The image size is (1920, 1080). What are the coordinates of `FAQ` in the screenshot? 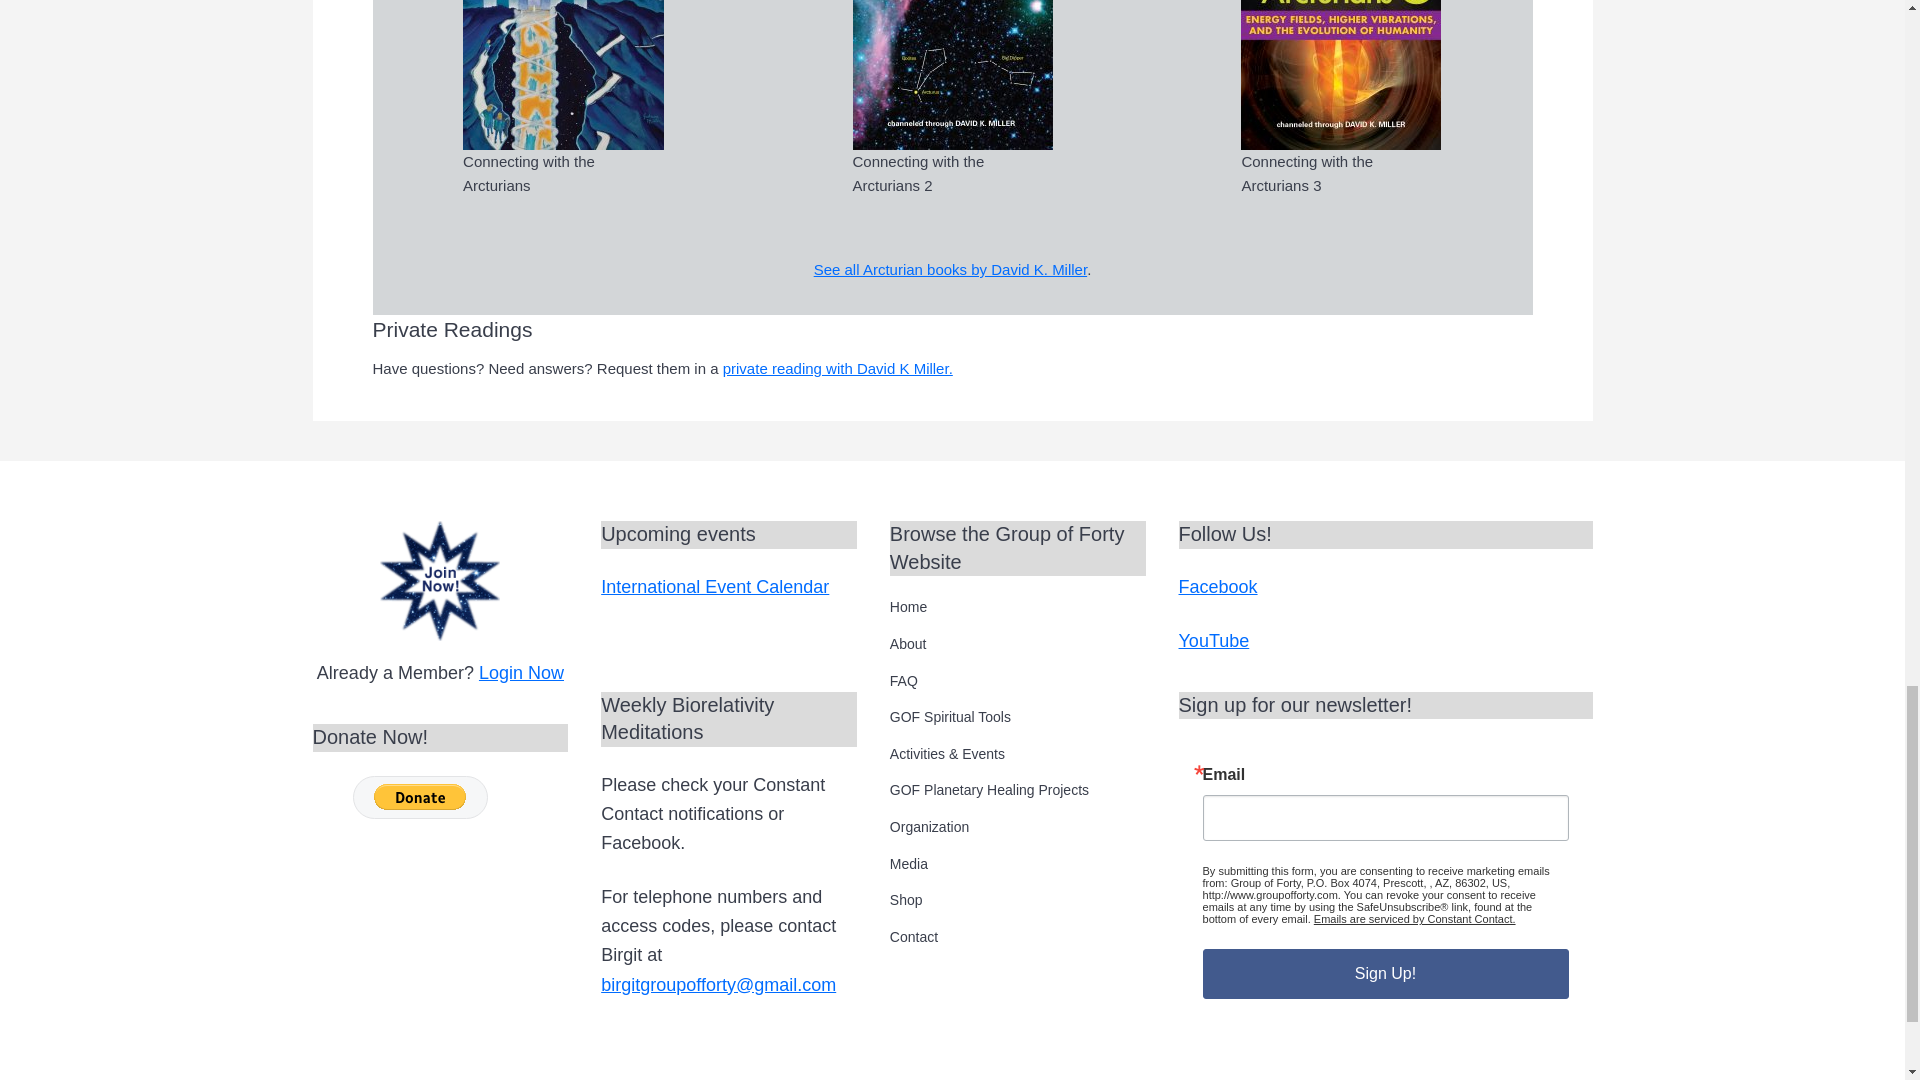 It's located at (1018, 680).